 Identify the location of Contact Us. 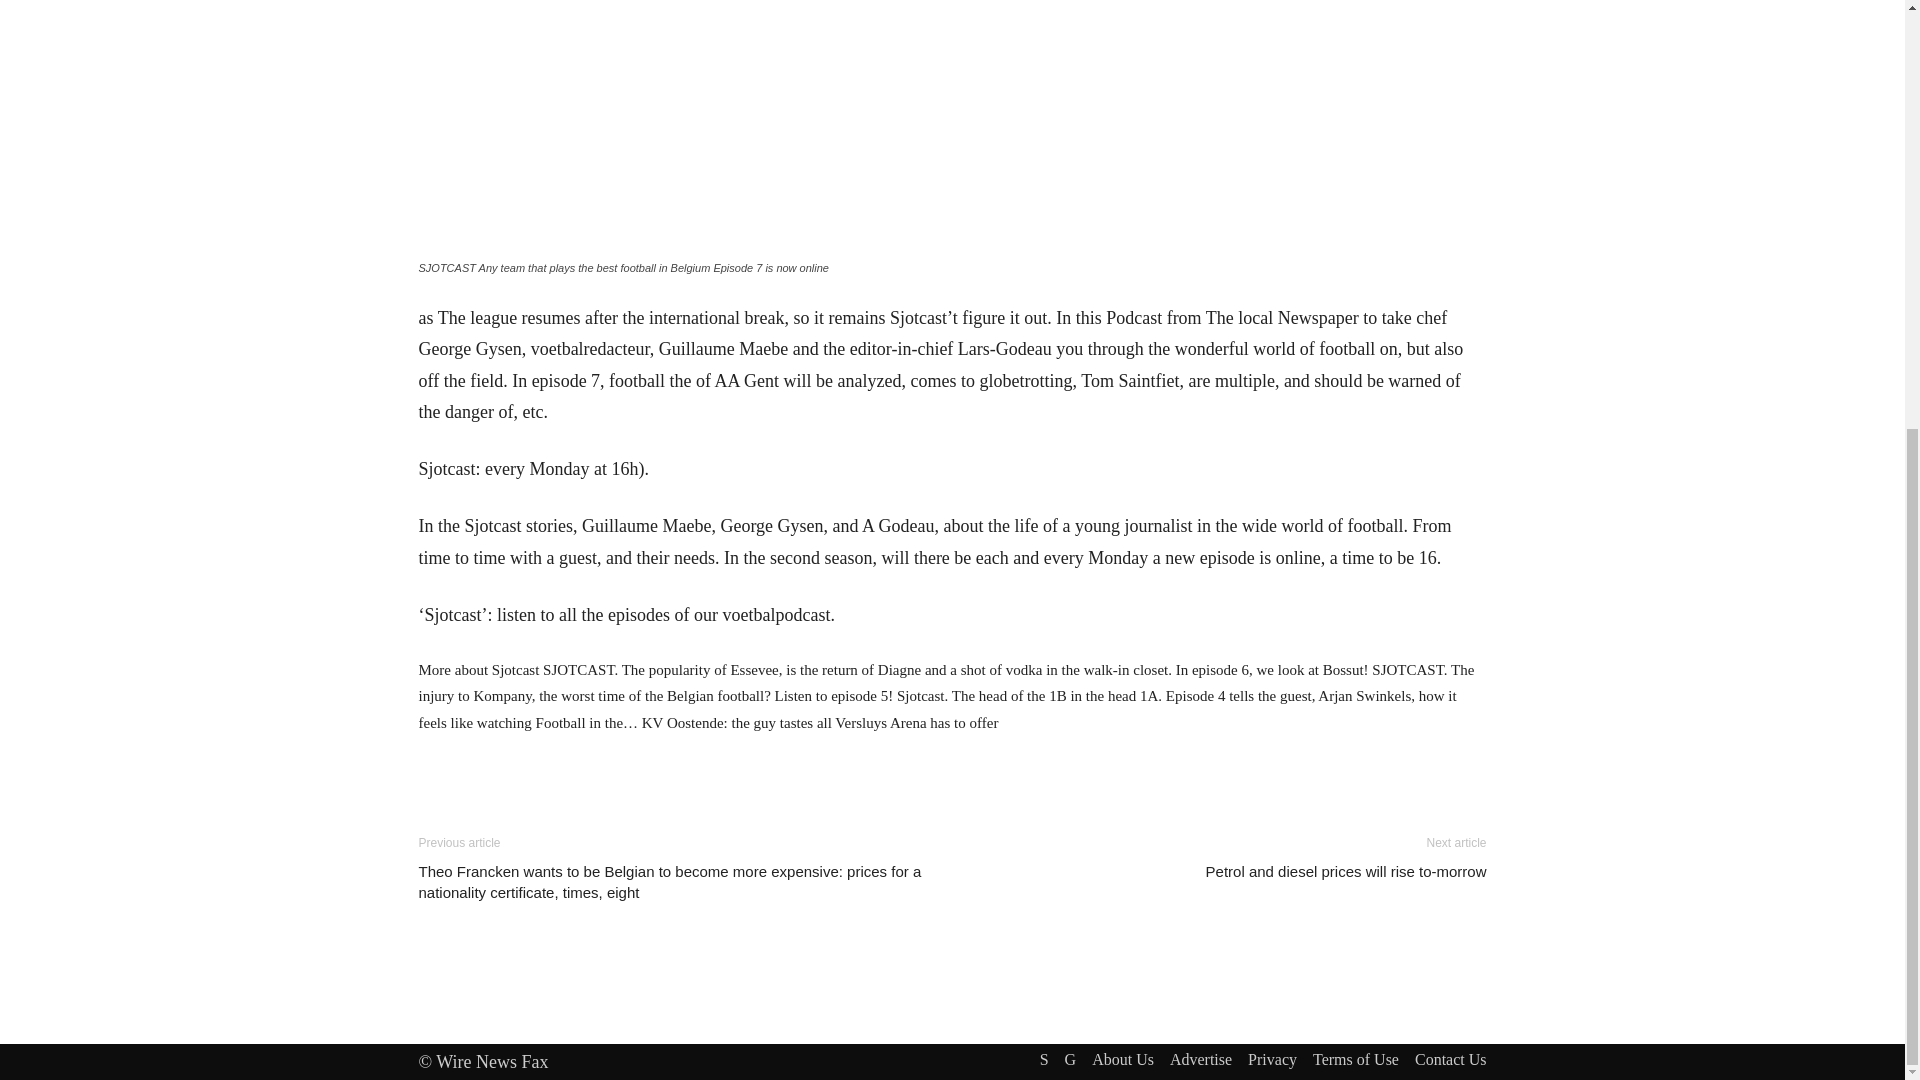
(1450, 1060).